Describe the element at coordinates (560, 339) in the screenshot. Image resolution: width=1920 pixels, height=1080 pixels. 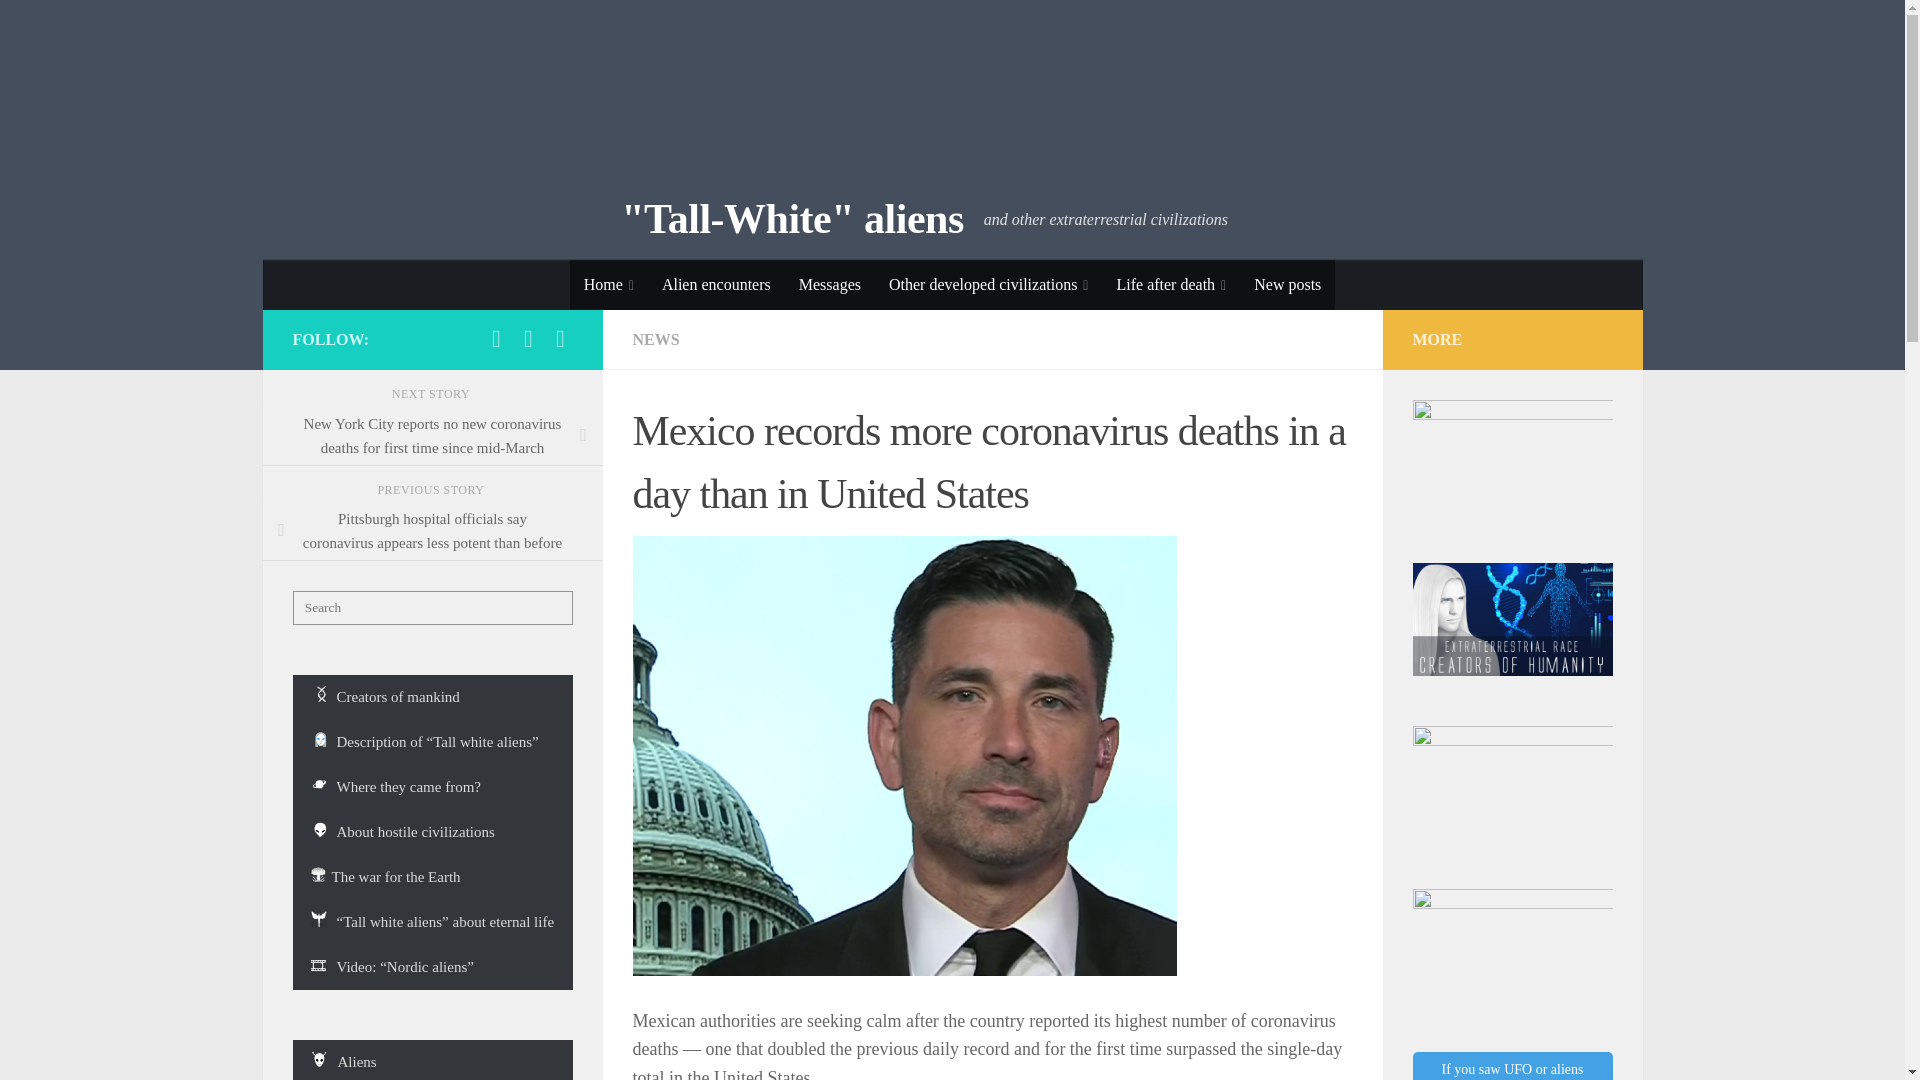
I see `Follow us on Instagram` at that location.